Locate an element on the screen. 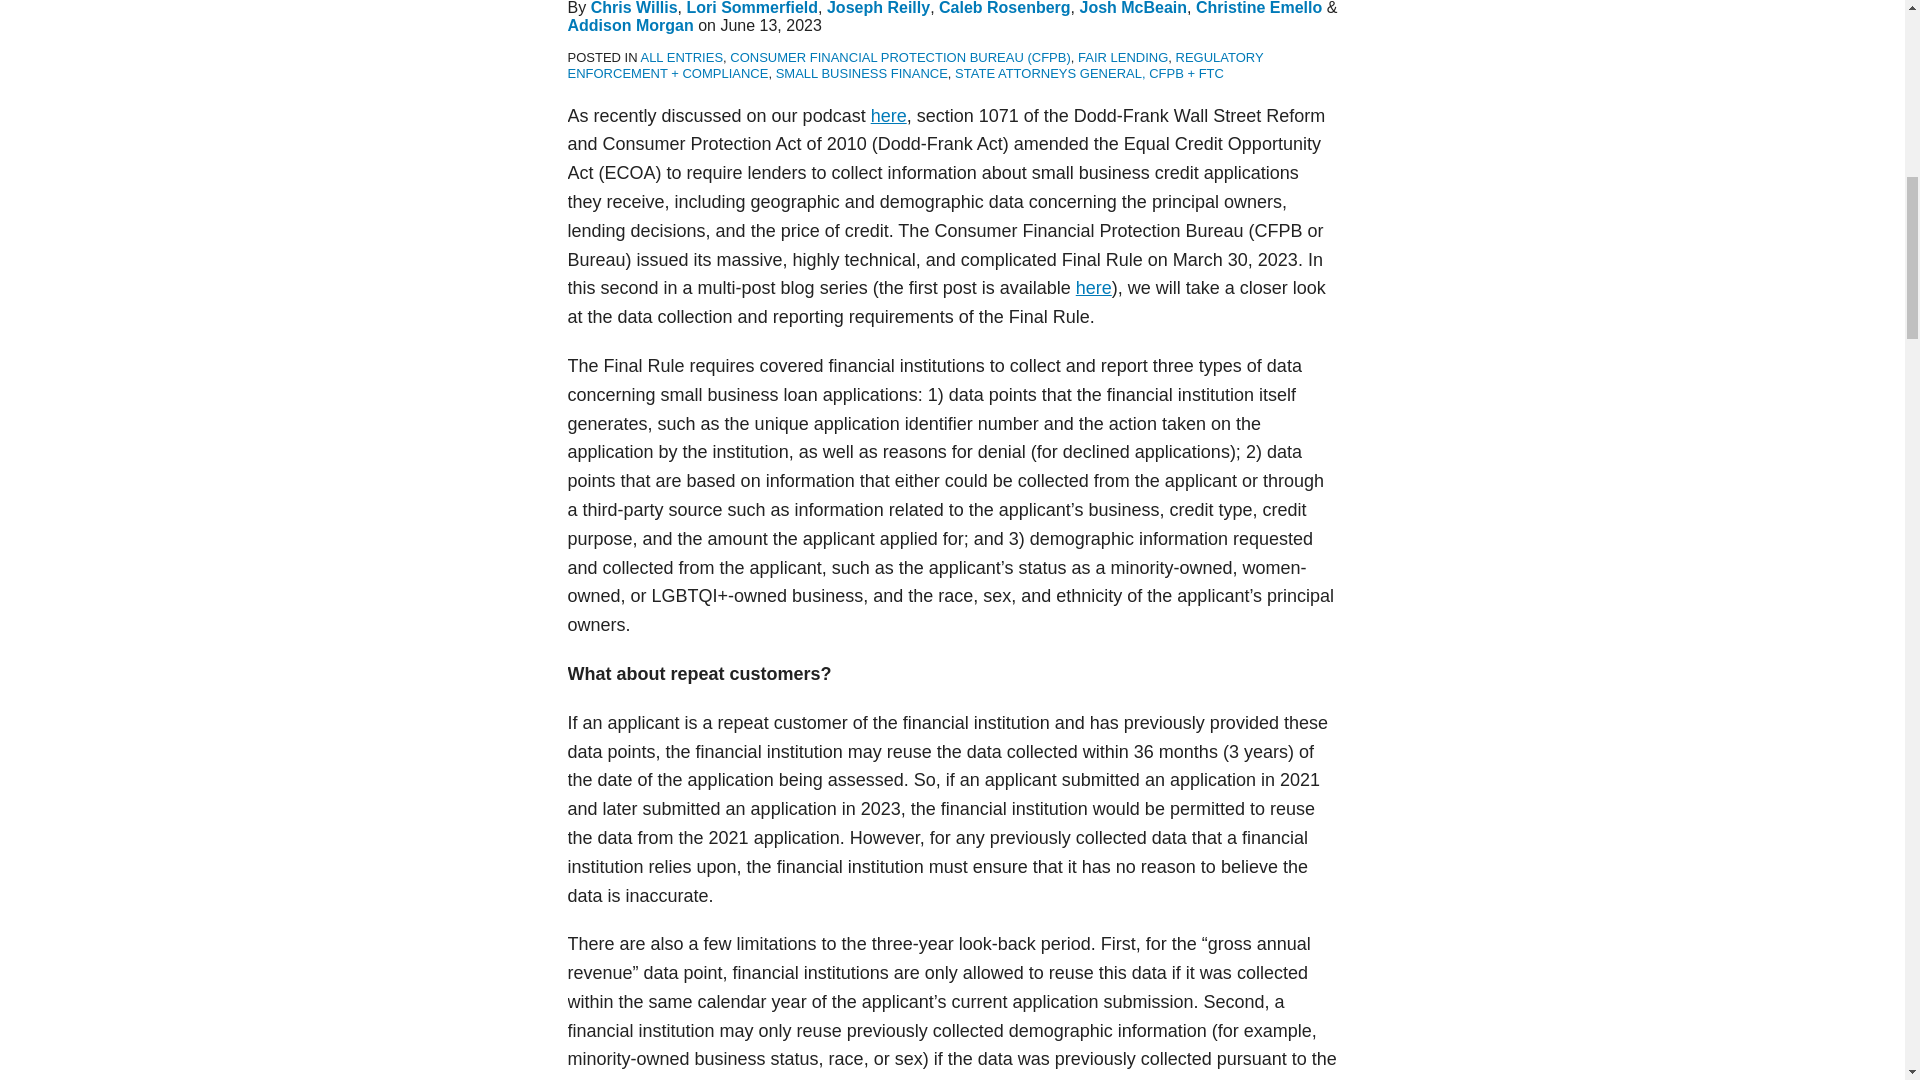 This screenshot has height=1080, width=1920. here is located at coordinates (888, 116).